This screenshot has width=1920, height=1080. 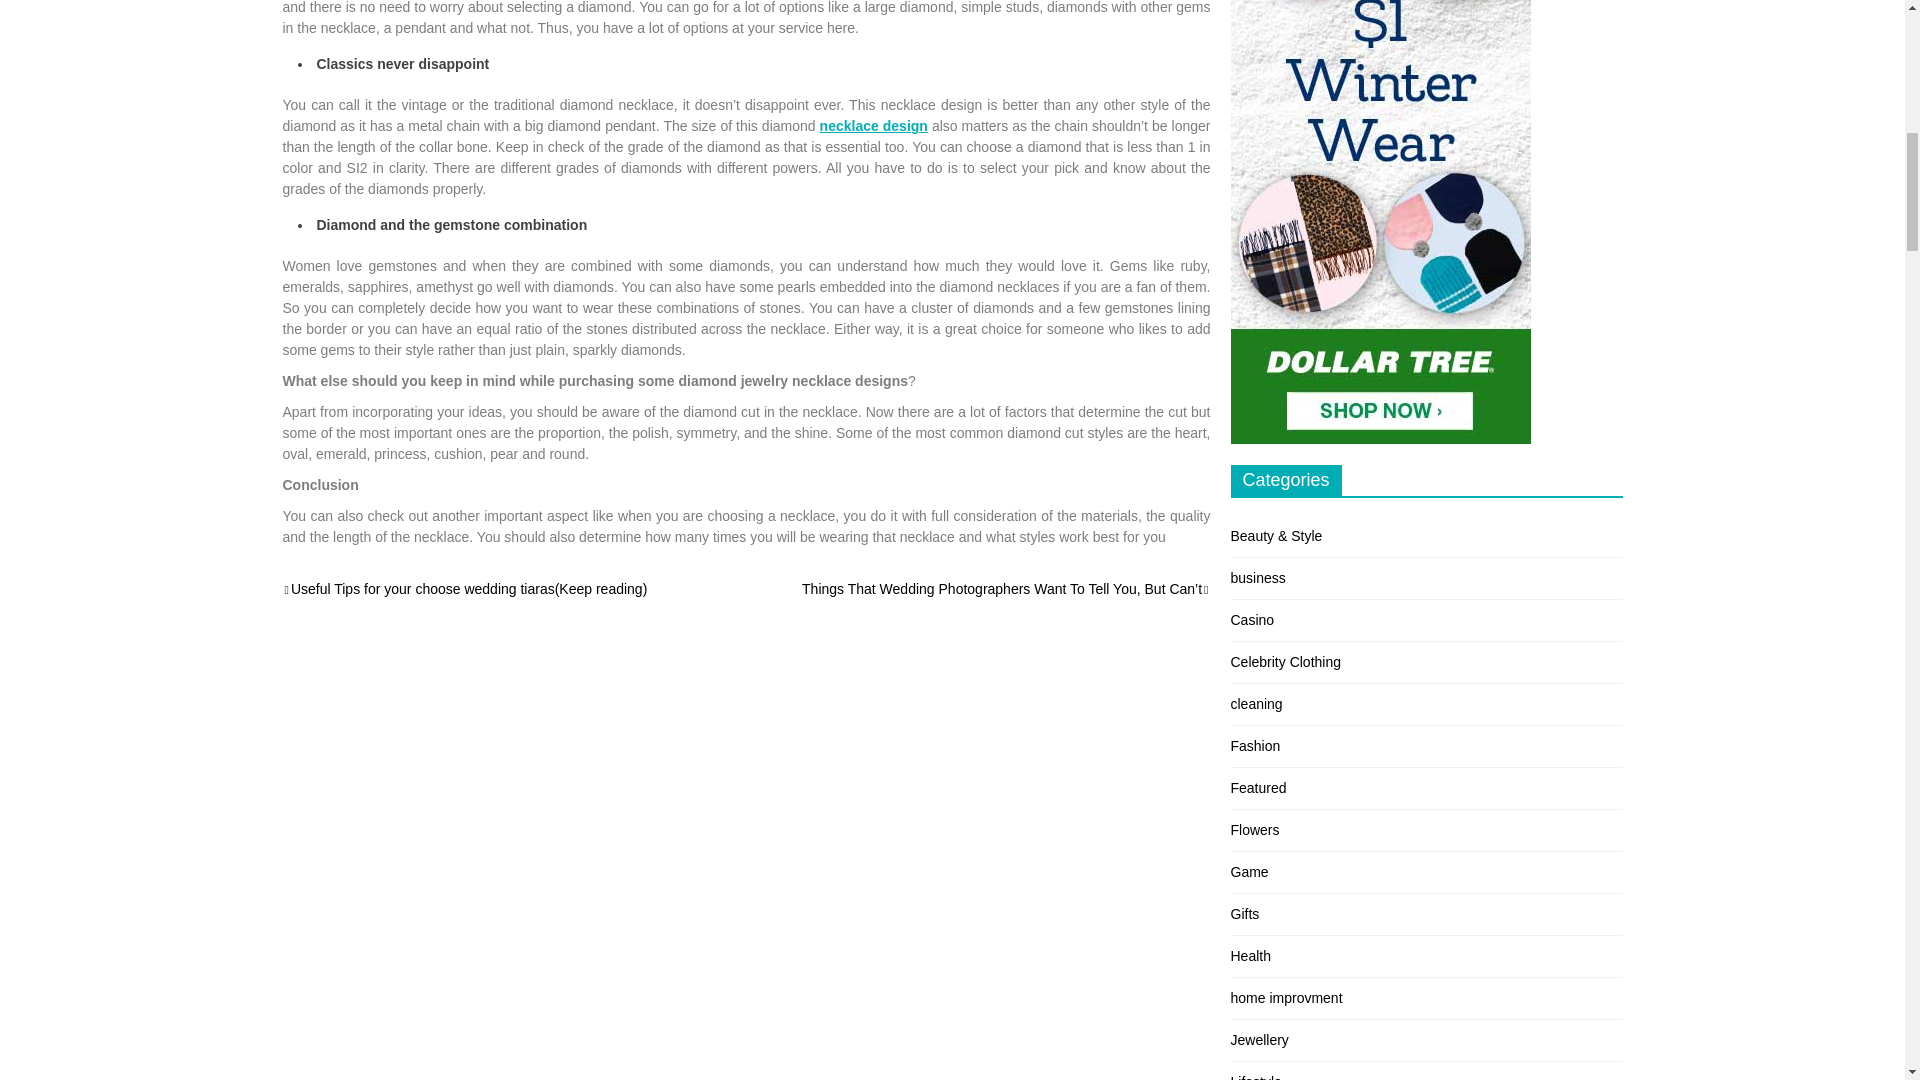 I want to click on cleaning, so click(x=1256, y=703).